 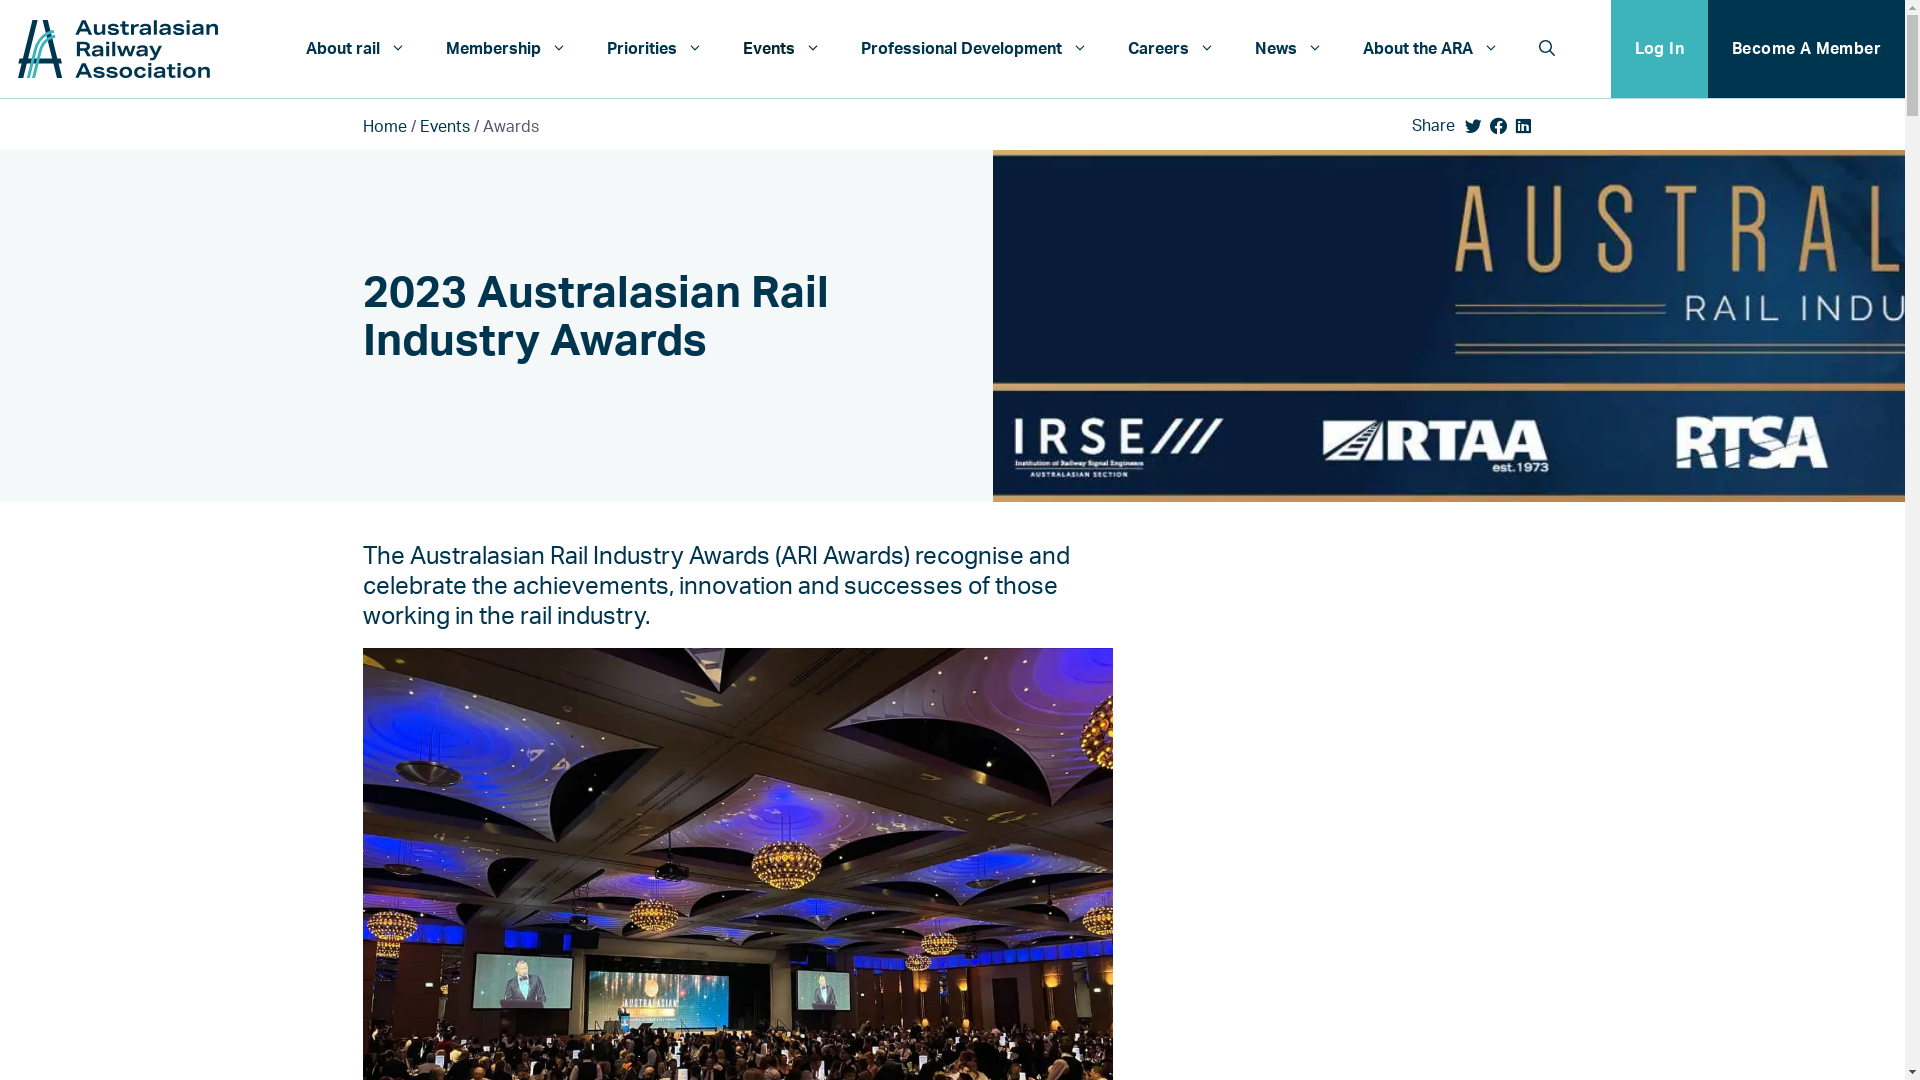 I want to click on Log In, so click(x=1660, y=49).